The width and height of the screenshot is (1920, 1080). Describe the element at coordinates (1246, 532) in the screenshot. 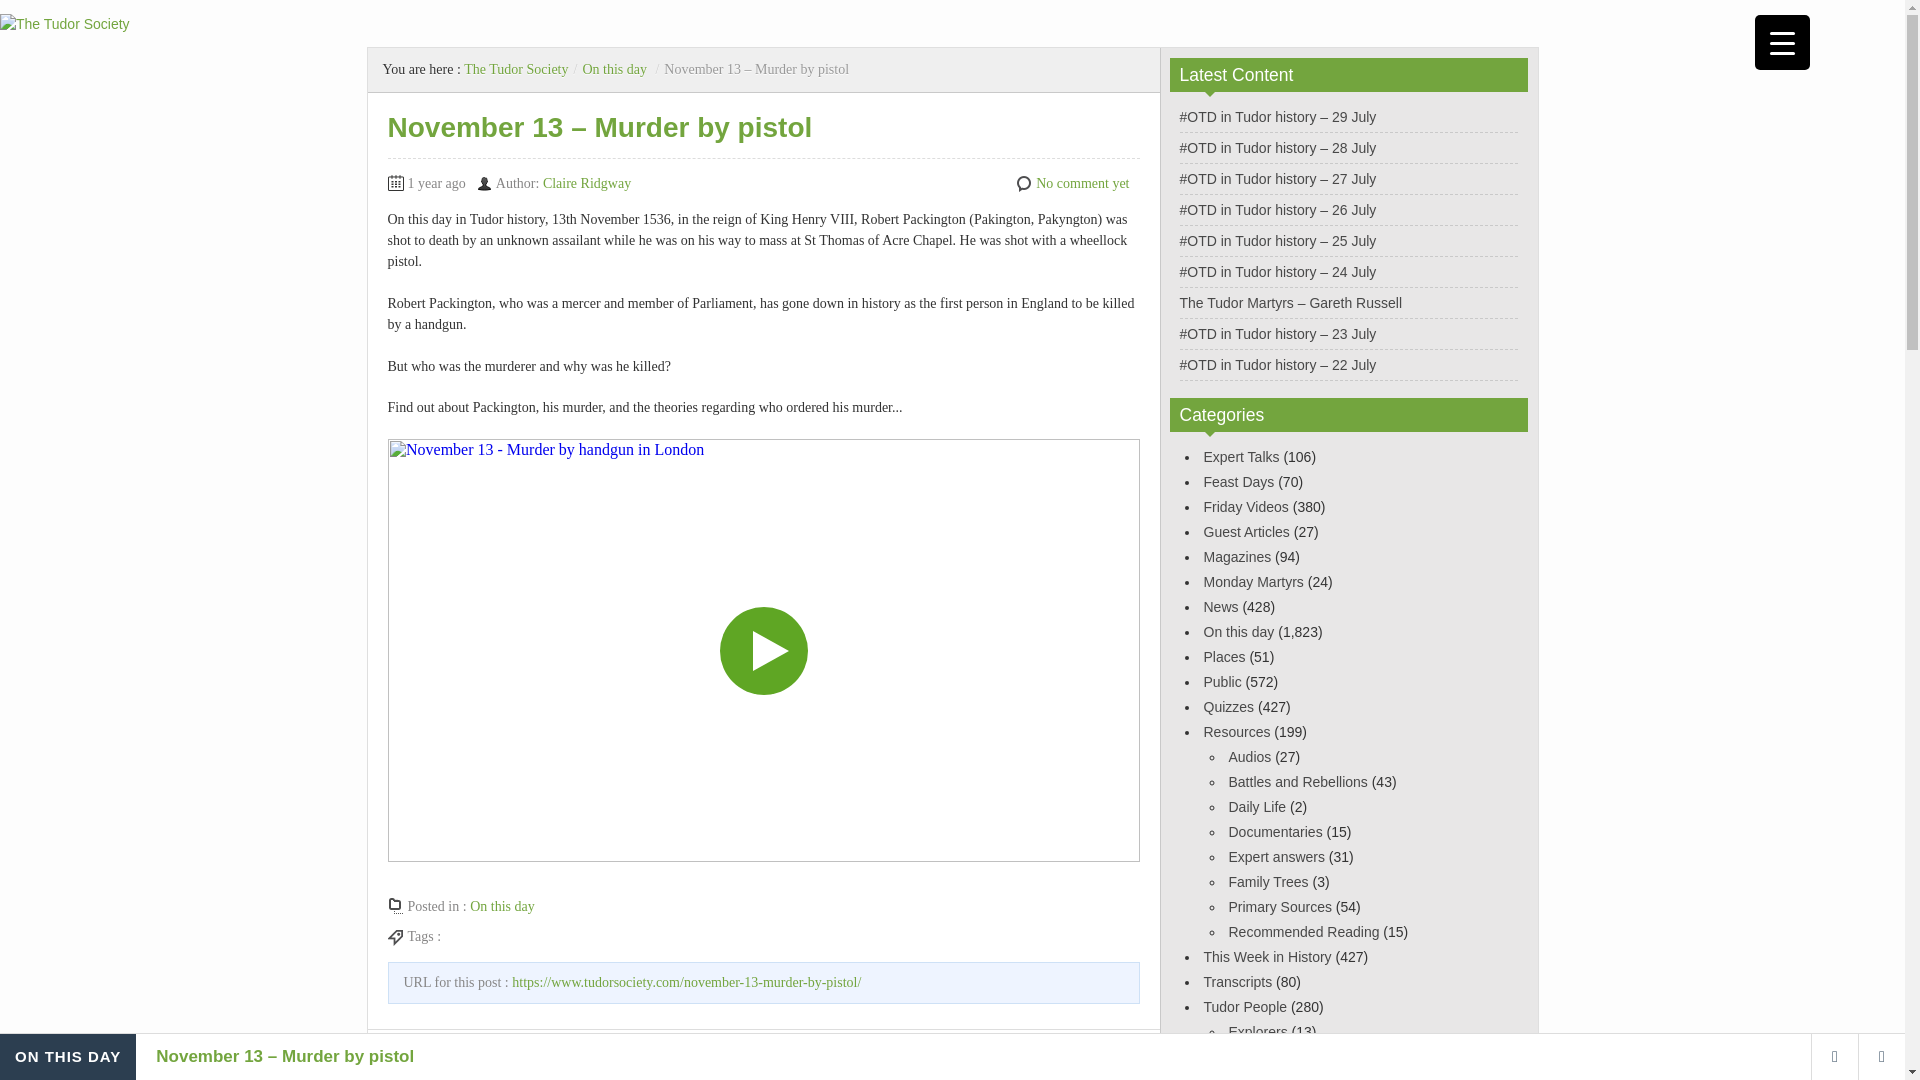

I see `Guest Articles` at that location.